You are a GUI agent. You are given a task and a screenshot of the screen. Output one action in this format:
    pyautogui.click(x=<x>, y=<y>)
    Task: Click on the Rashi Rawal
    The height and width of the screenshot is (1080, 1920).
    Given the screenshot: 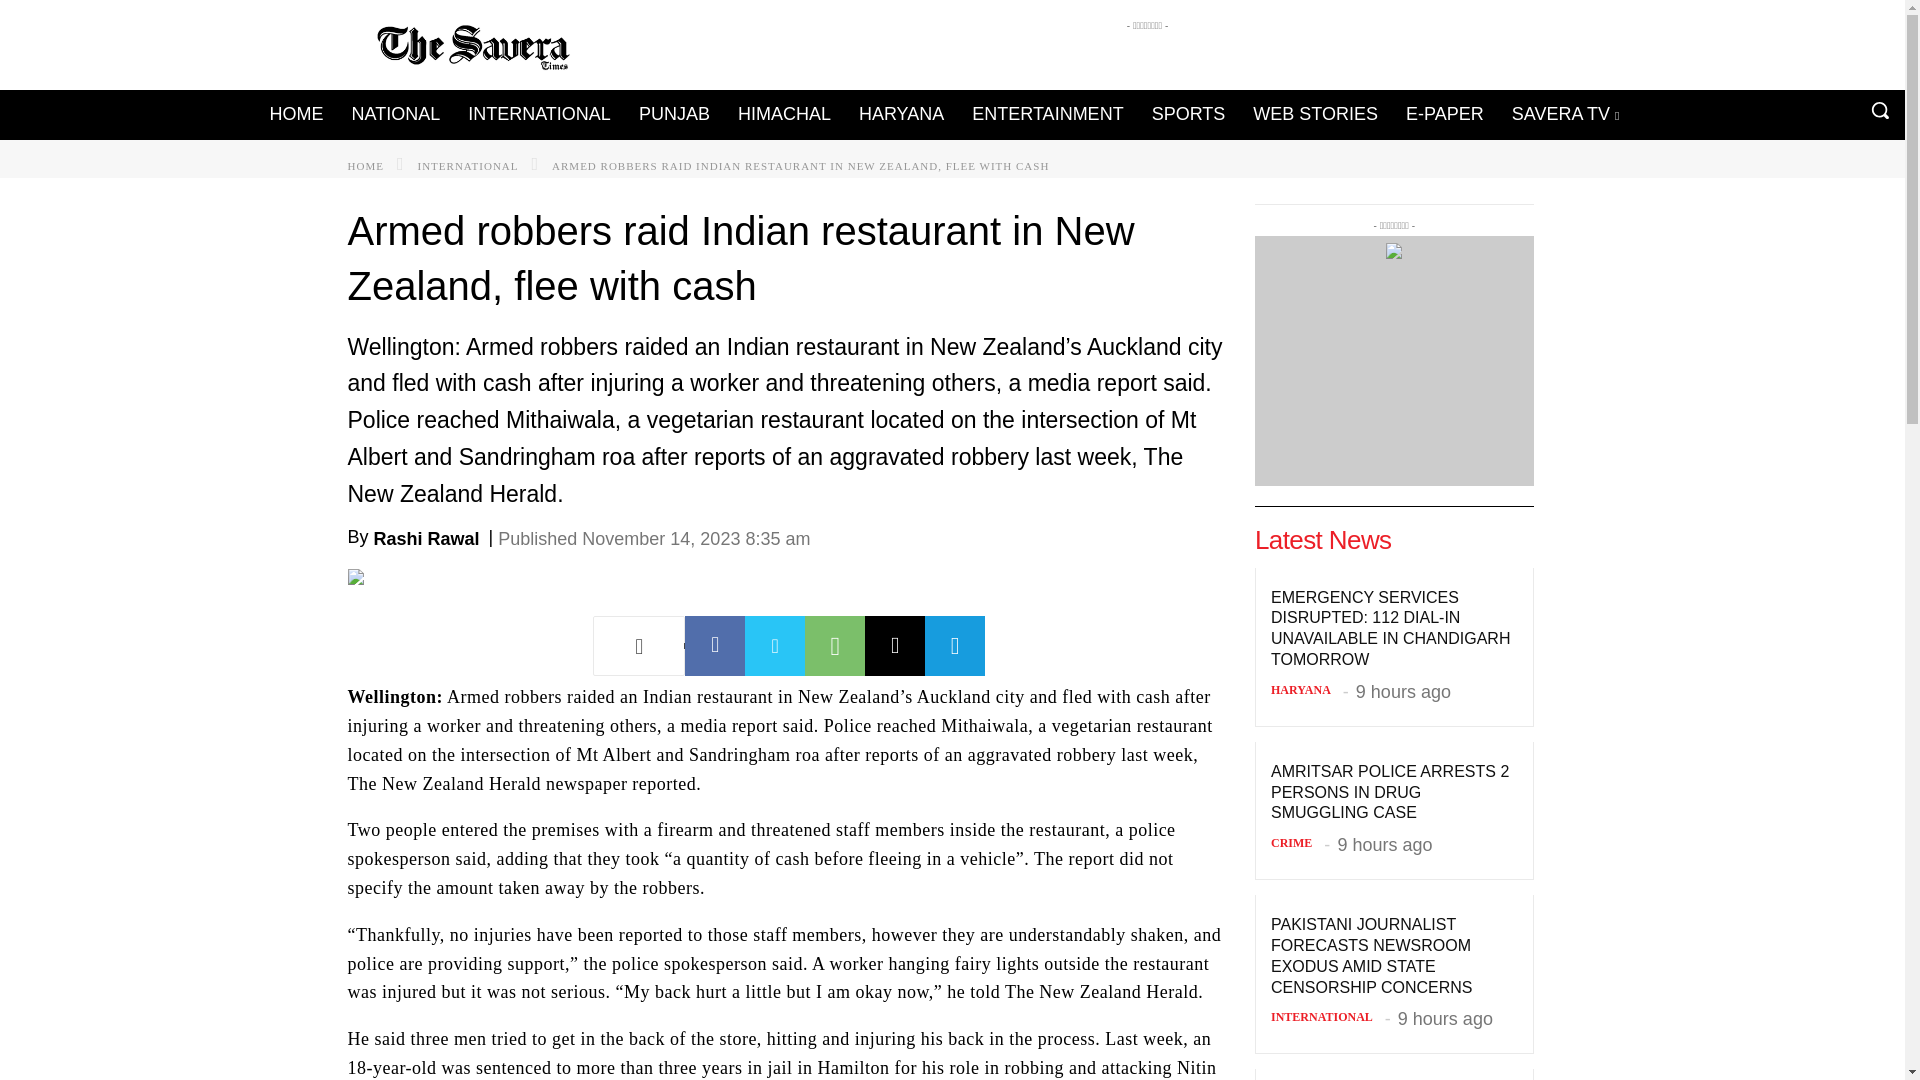 What is the action you would take?
    pyautogui.click(x=427, y=538)
    